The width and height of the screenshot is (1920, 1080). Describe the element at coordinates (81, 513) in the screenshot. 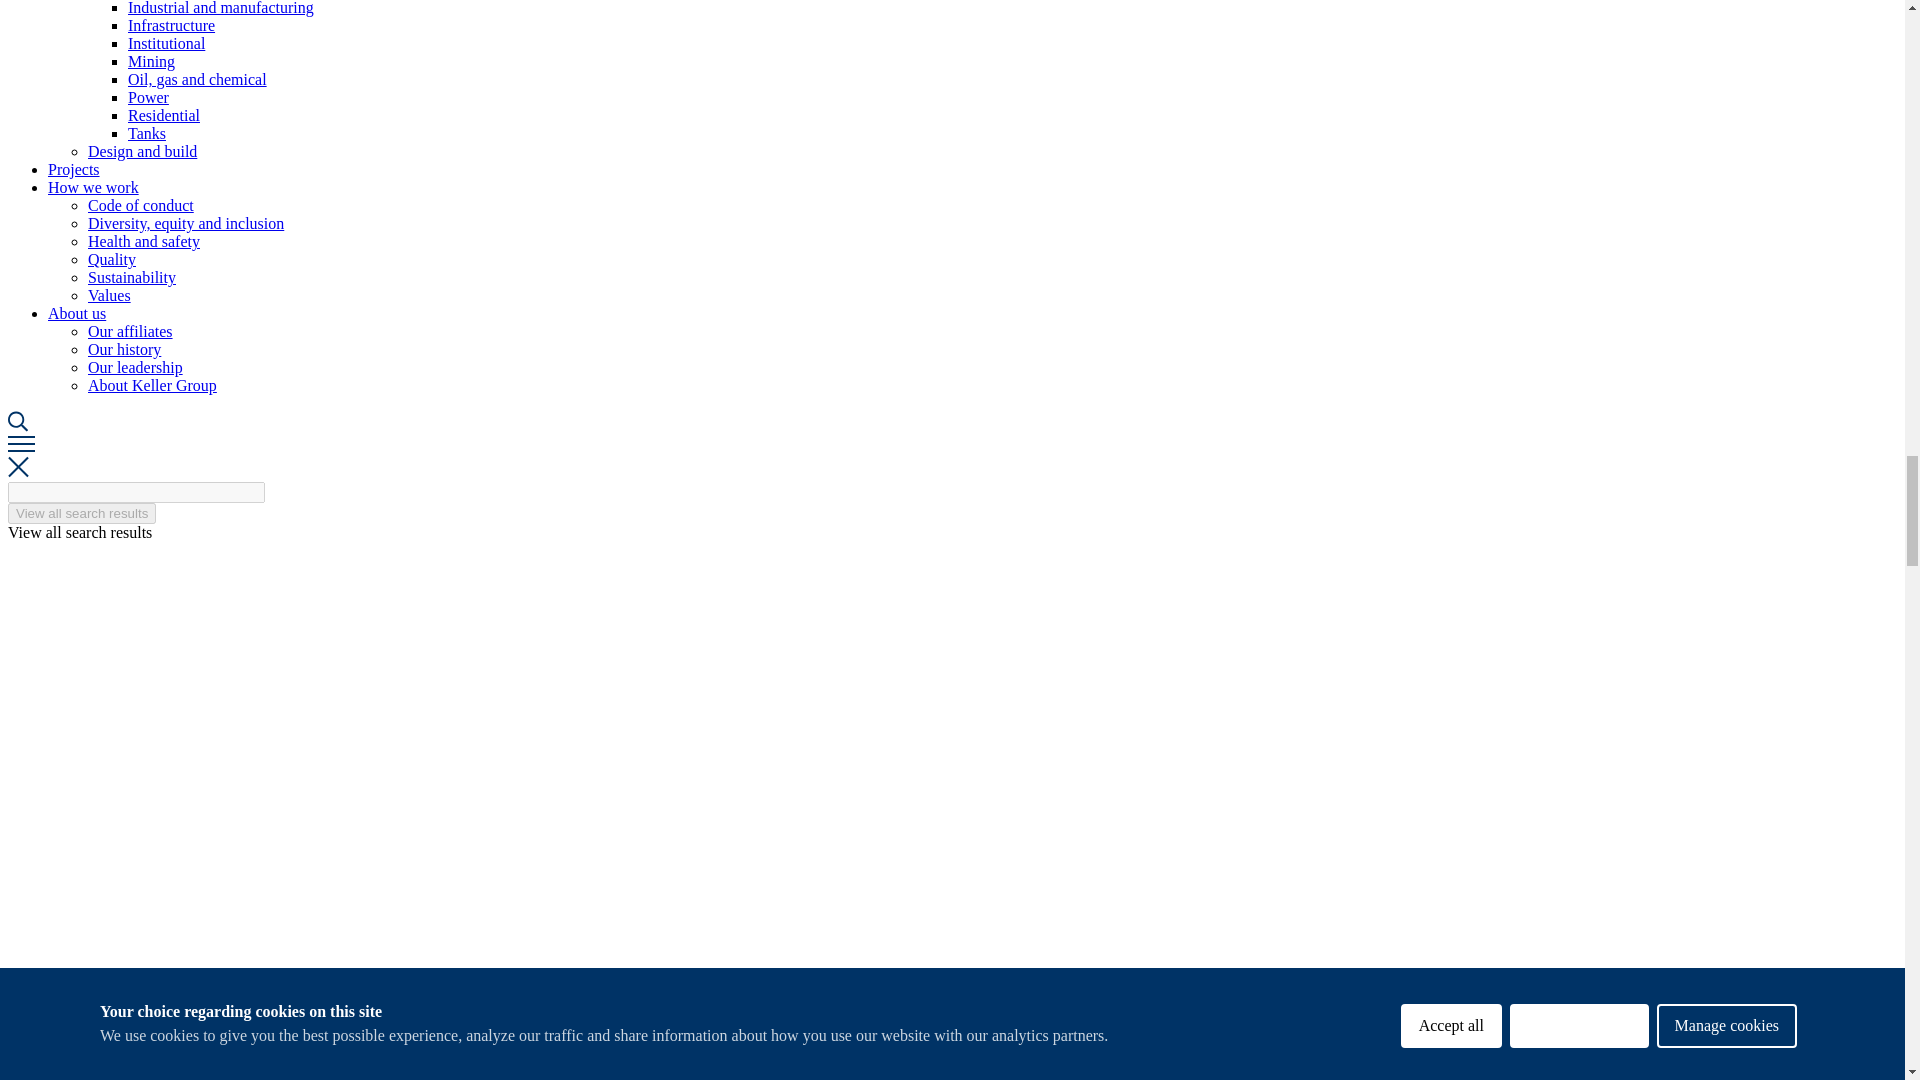

I see `View all search results` at that location.